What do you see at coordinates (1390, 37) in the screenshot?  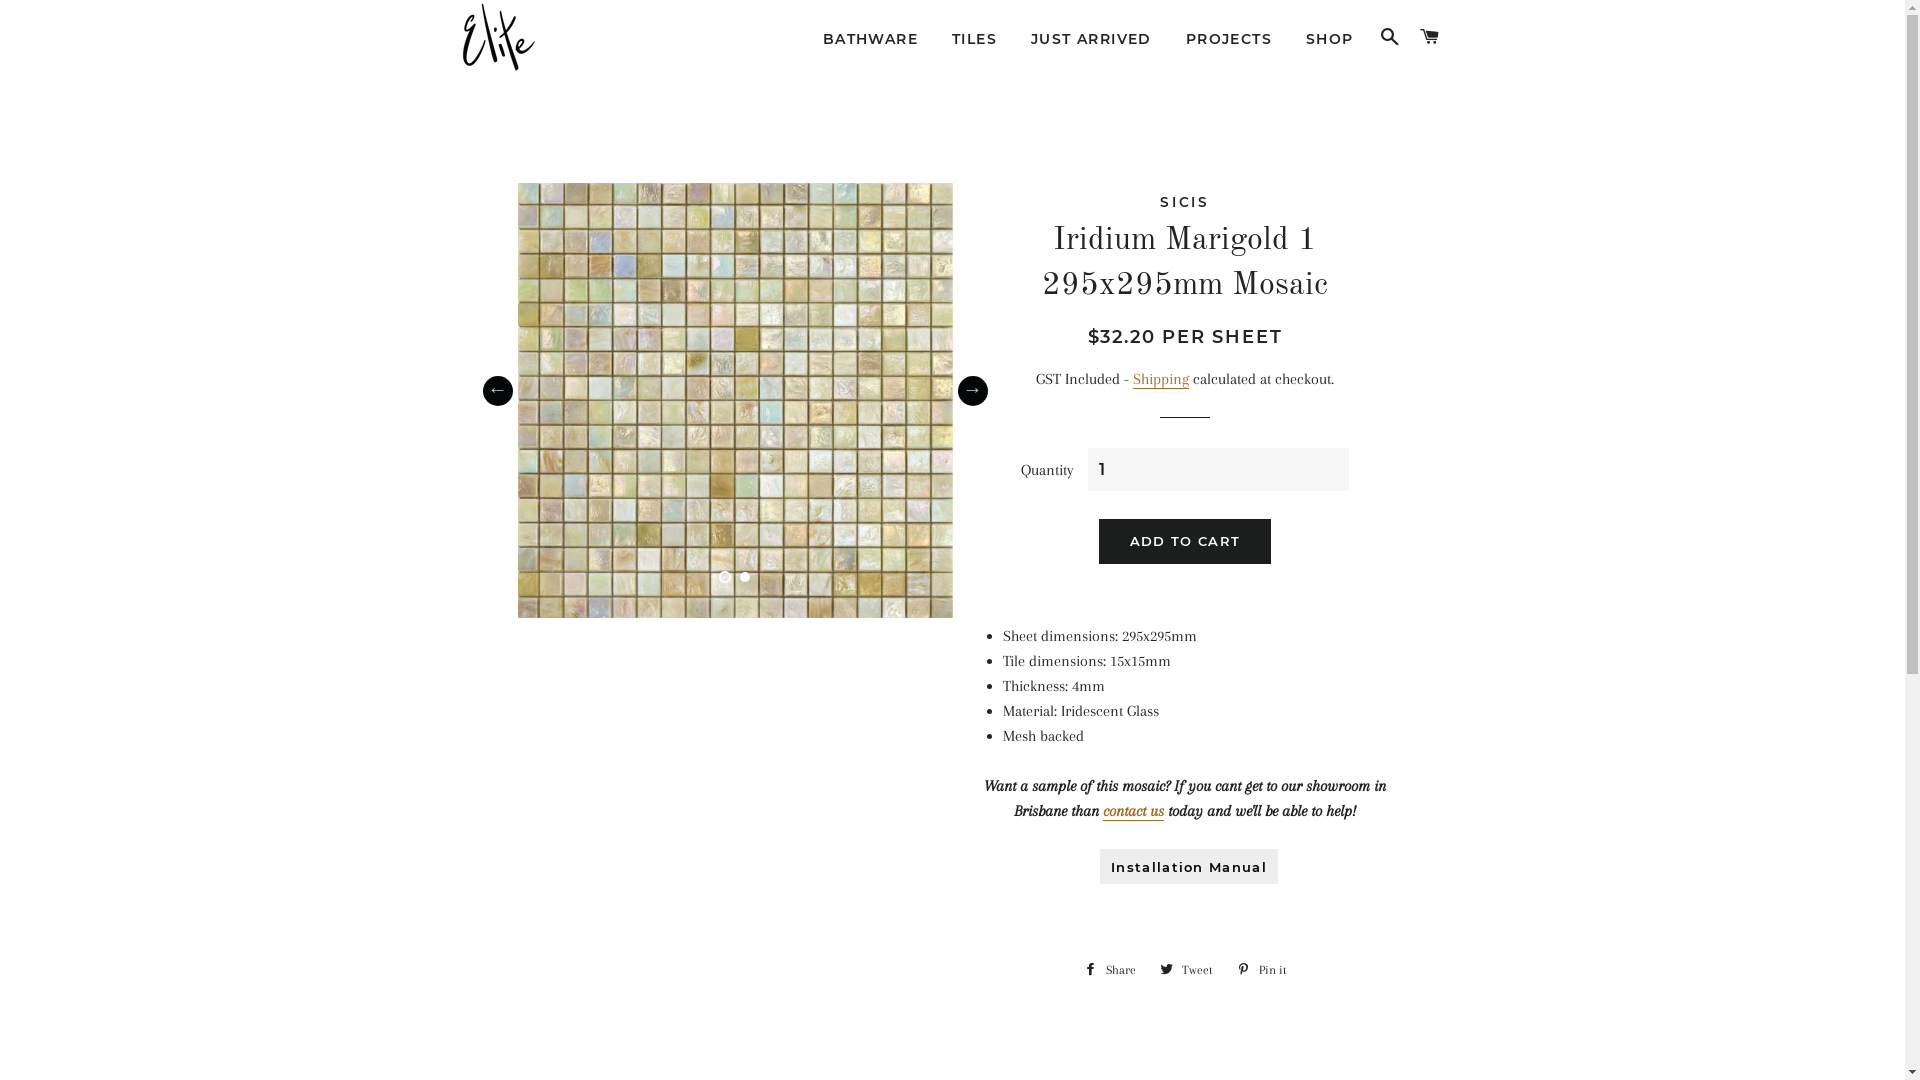 I see `SEARCH` at bounding box center [1390, 37].